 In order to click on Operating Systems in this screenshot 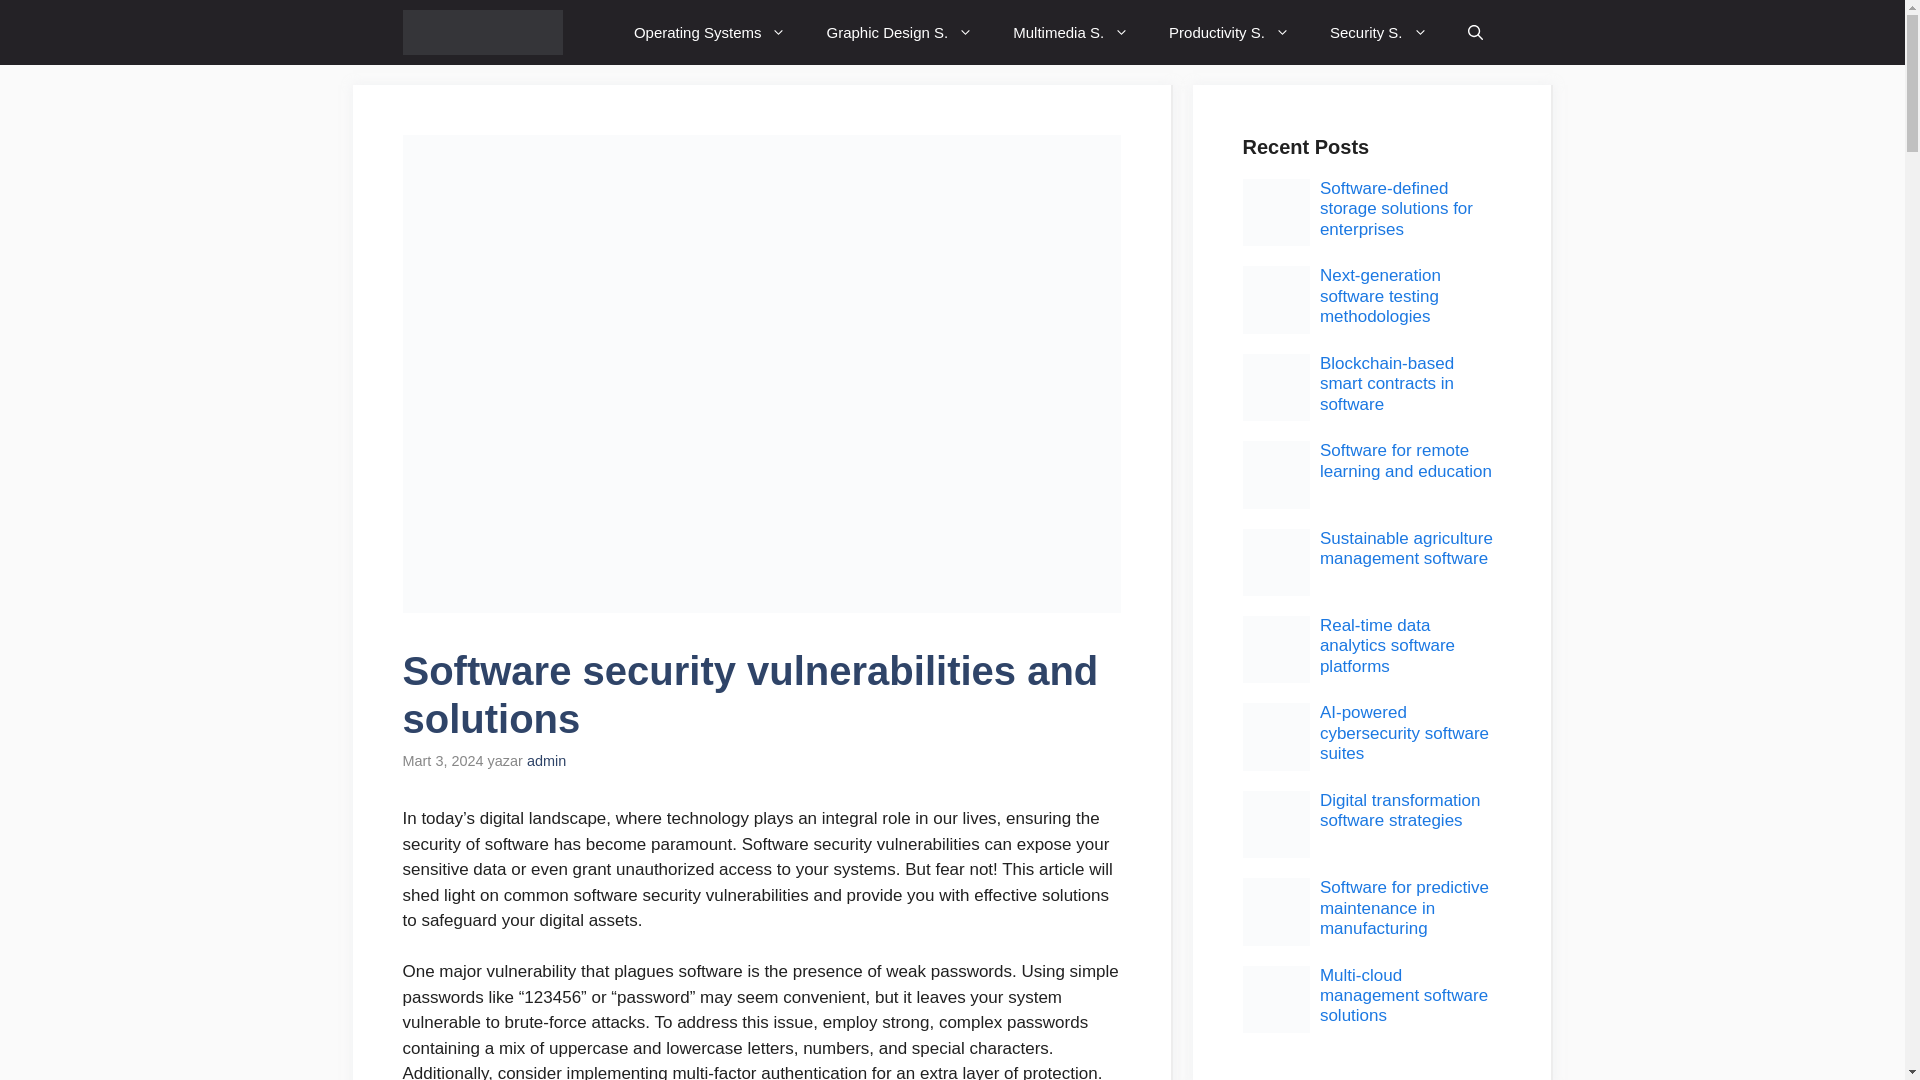, I will do `click(710, 32)`.